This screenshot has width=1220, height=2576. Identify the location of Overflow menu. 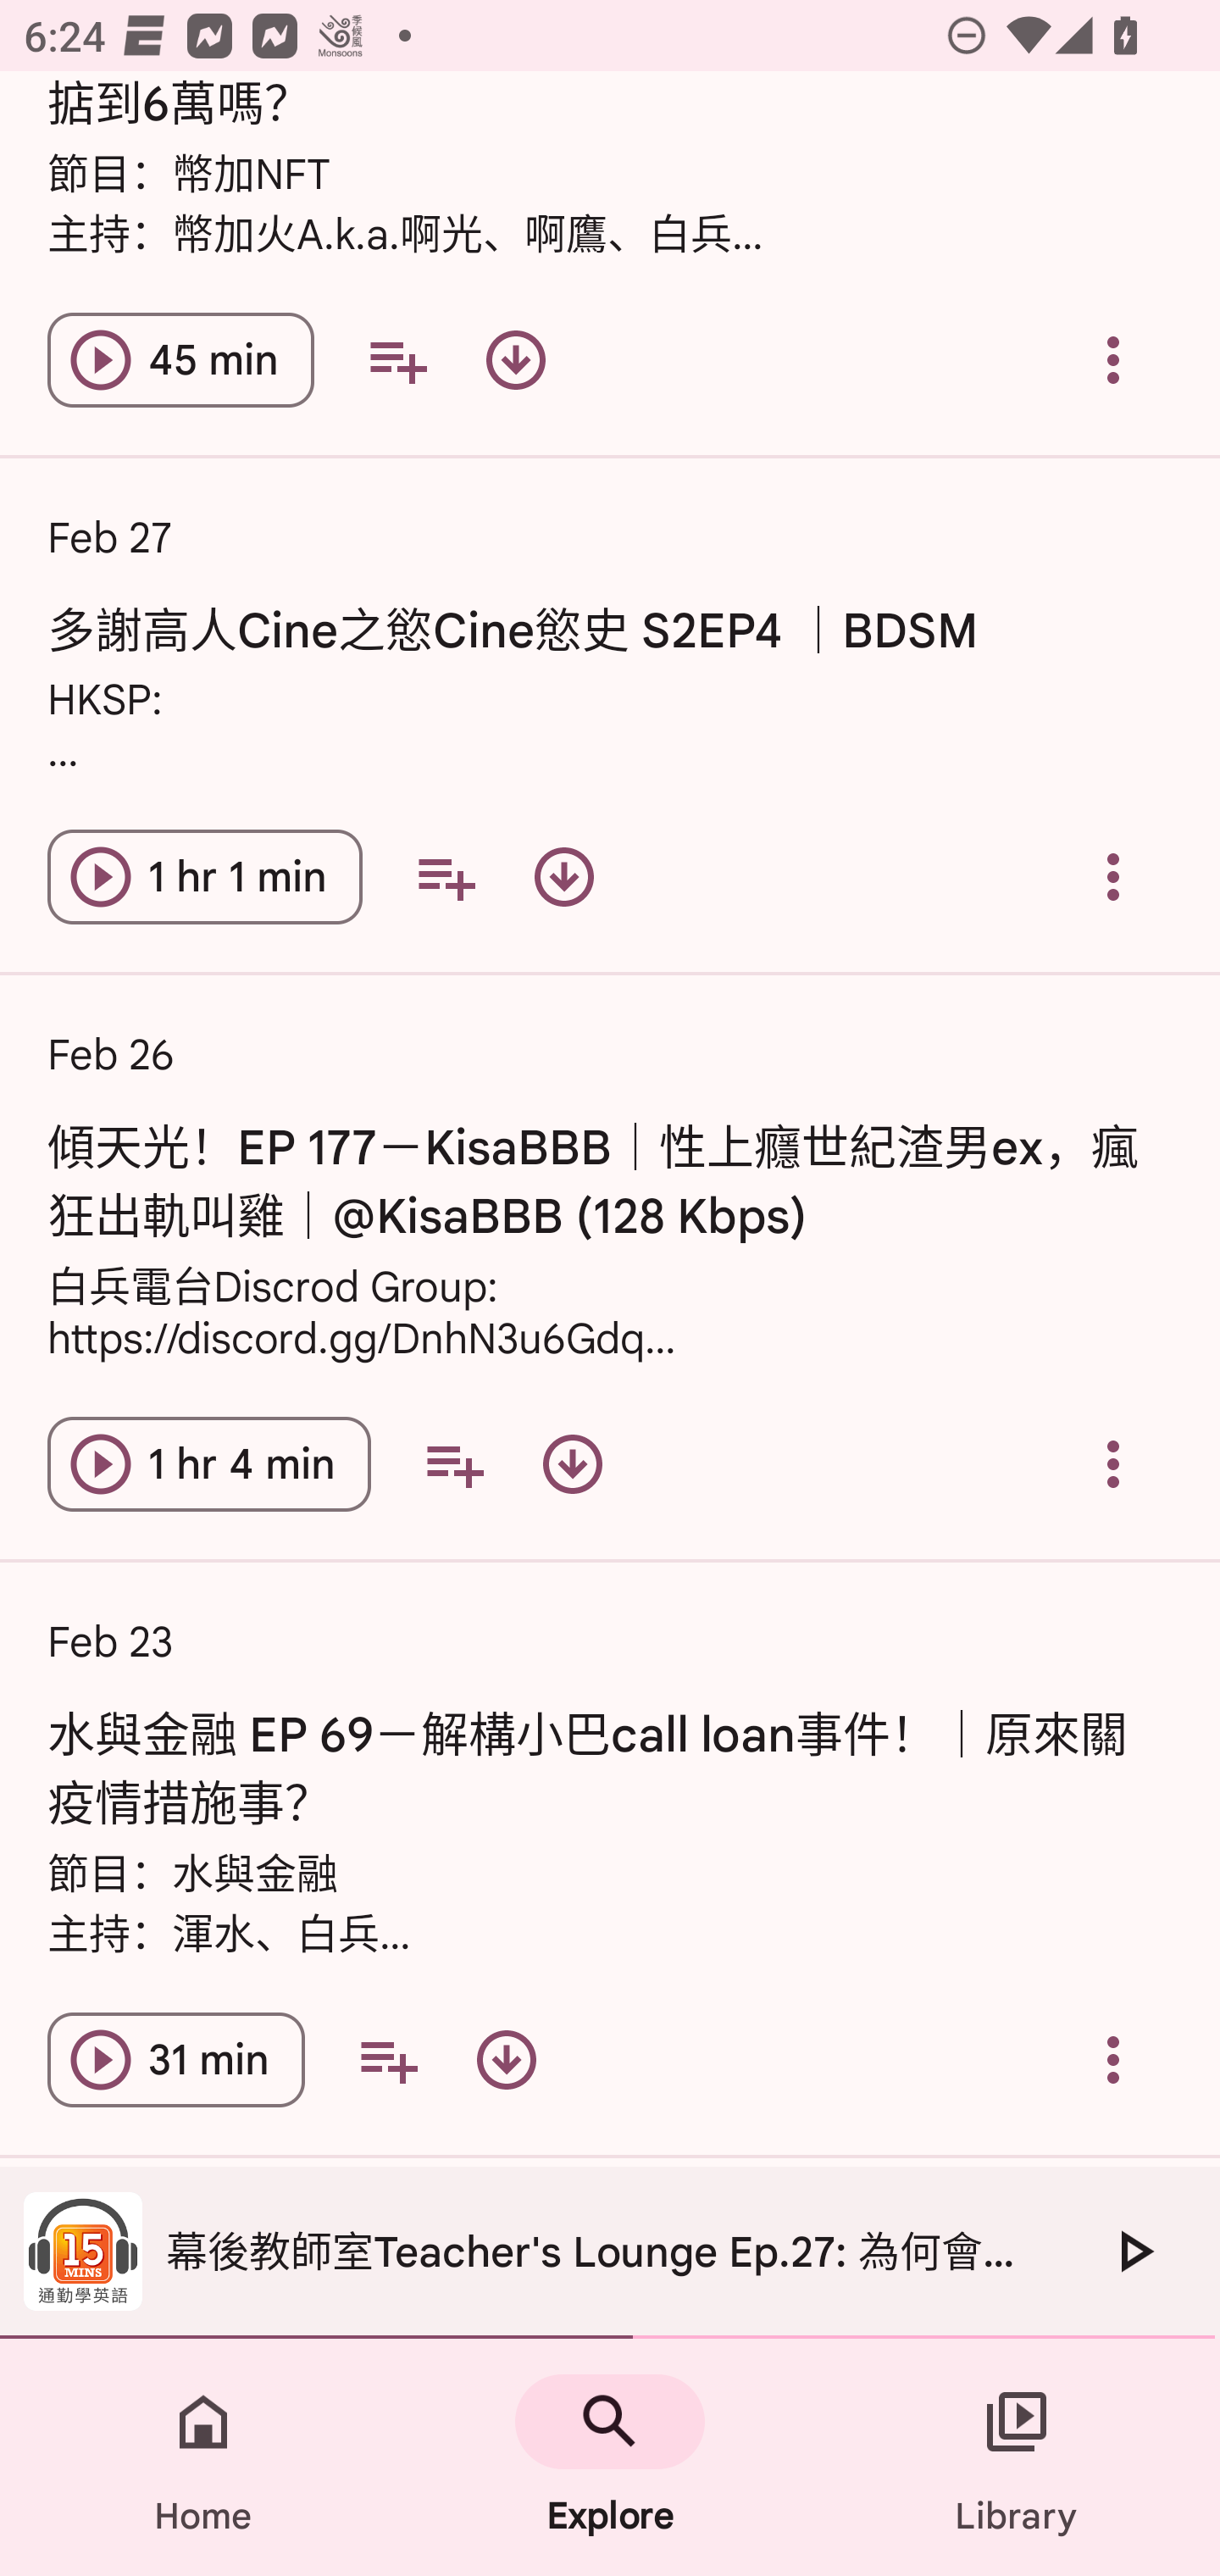
(1113, 359).